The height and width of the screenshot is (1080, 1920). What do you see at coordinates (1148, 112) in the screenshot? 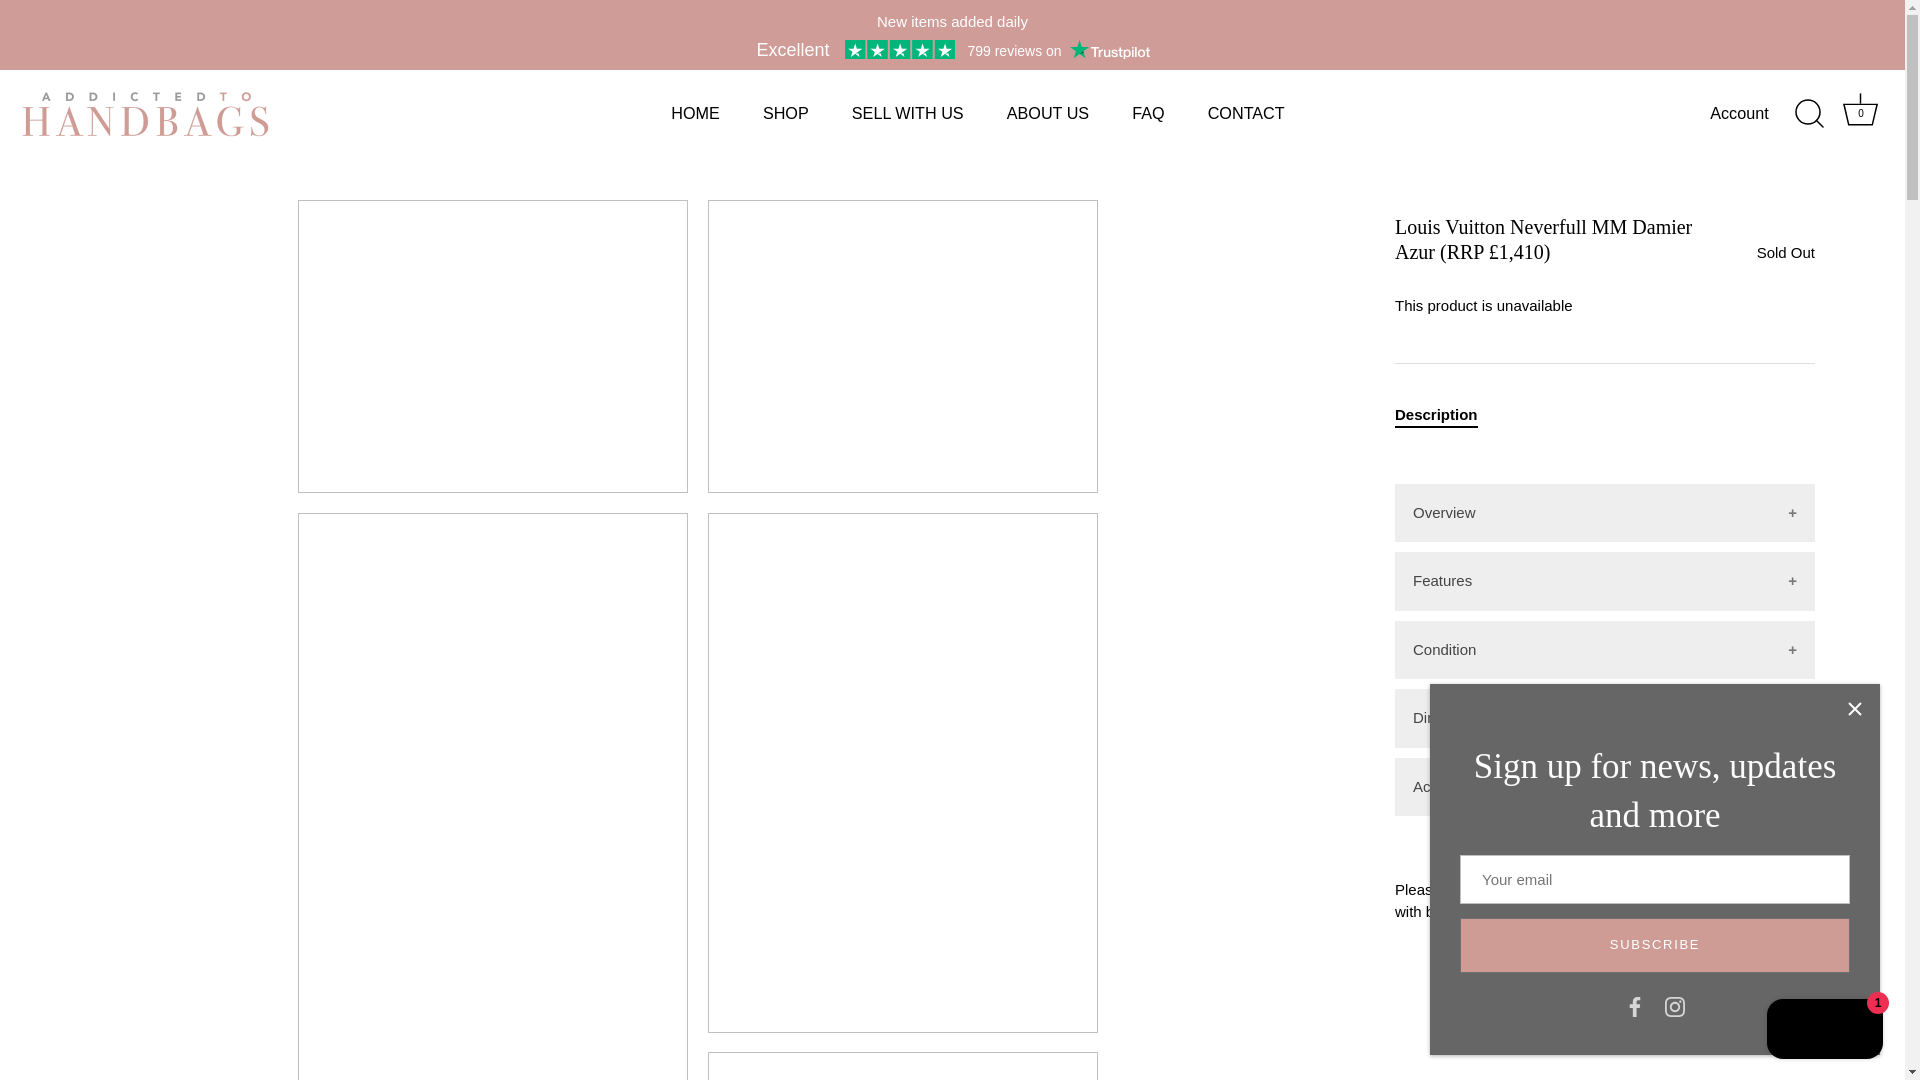
I see `Description` at bounding box center [1148, 112].